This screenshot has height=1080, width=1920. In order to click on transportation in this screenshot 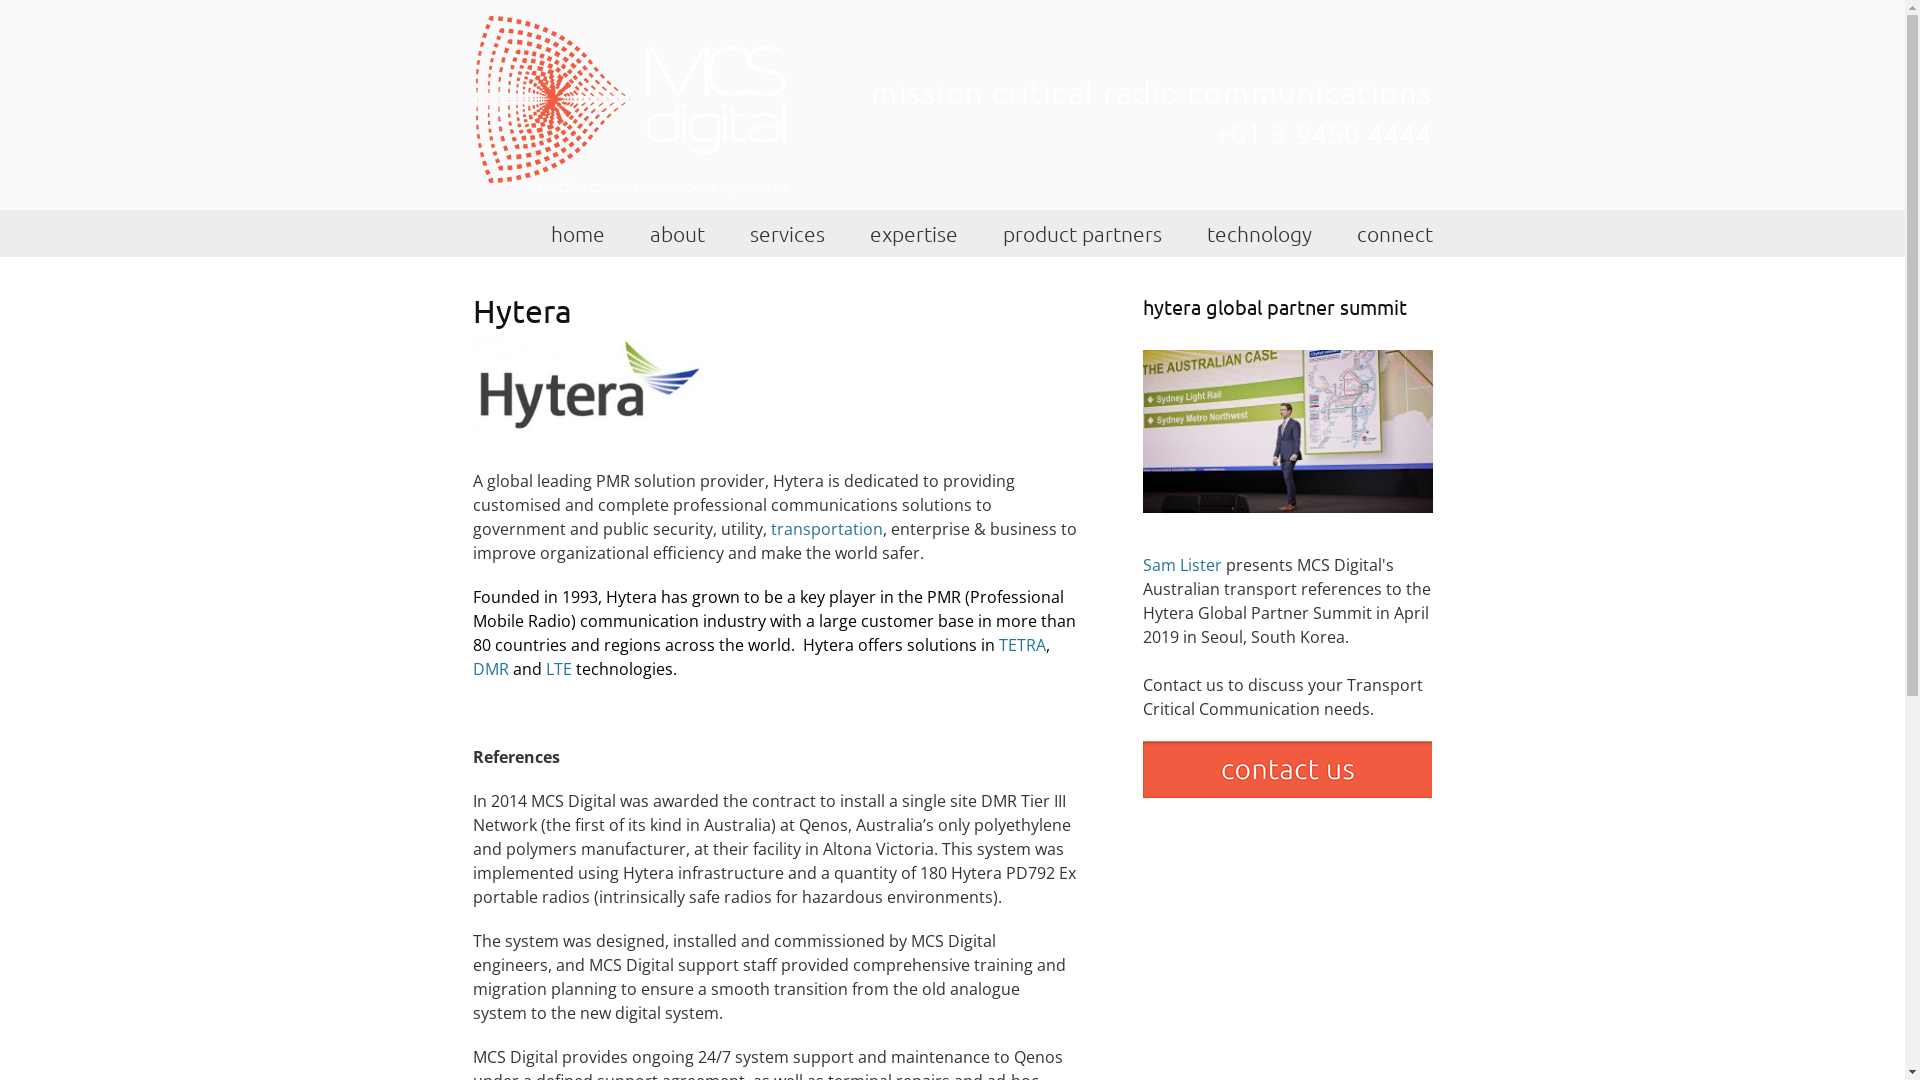, I will do `click(826, 529)`.